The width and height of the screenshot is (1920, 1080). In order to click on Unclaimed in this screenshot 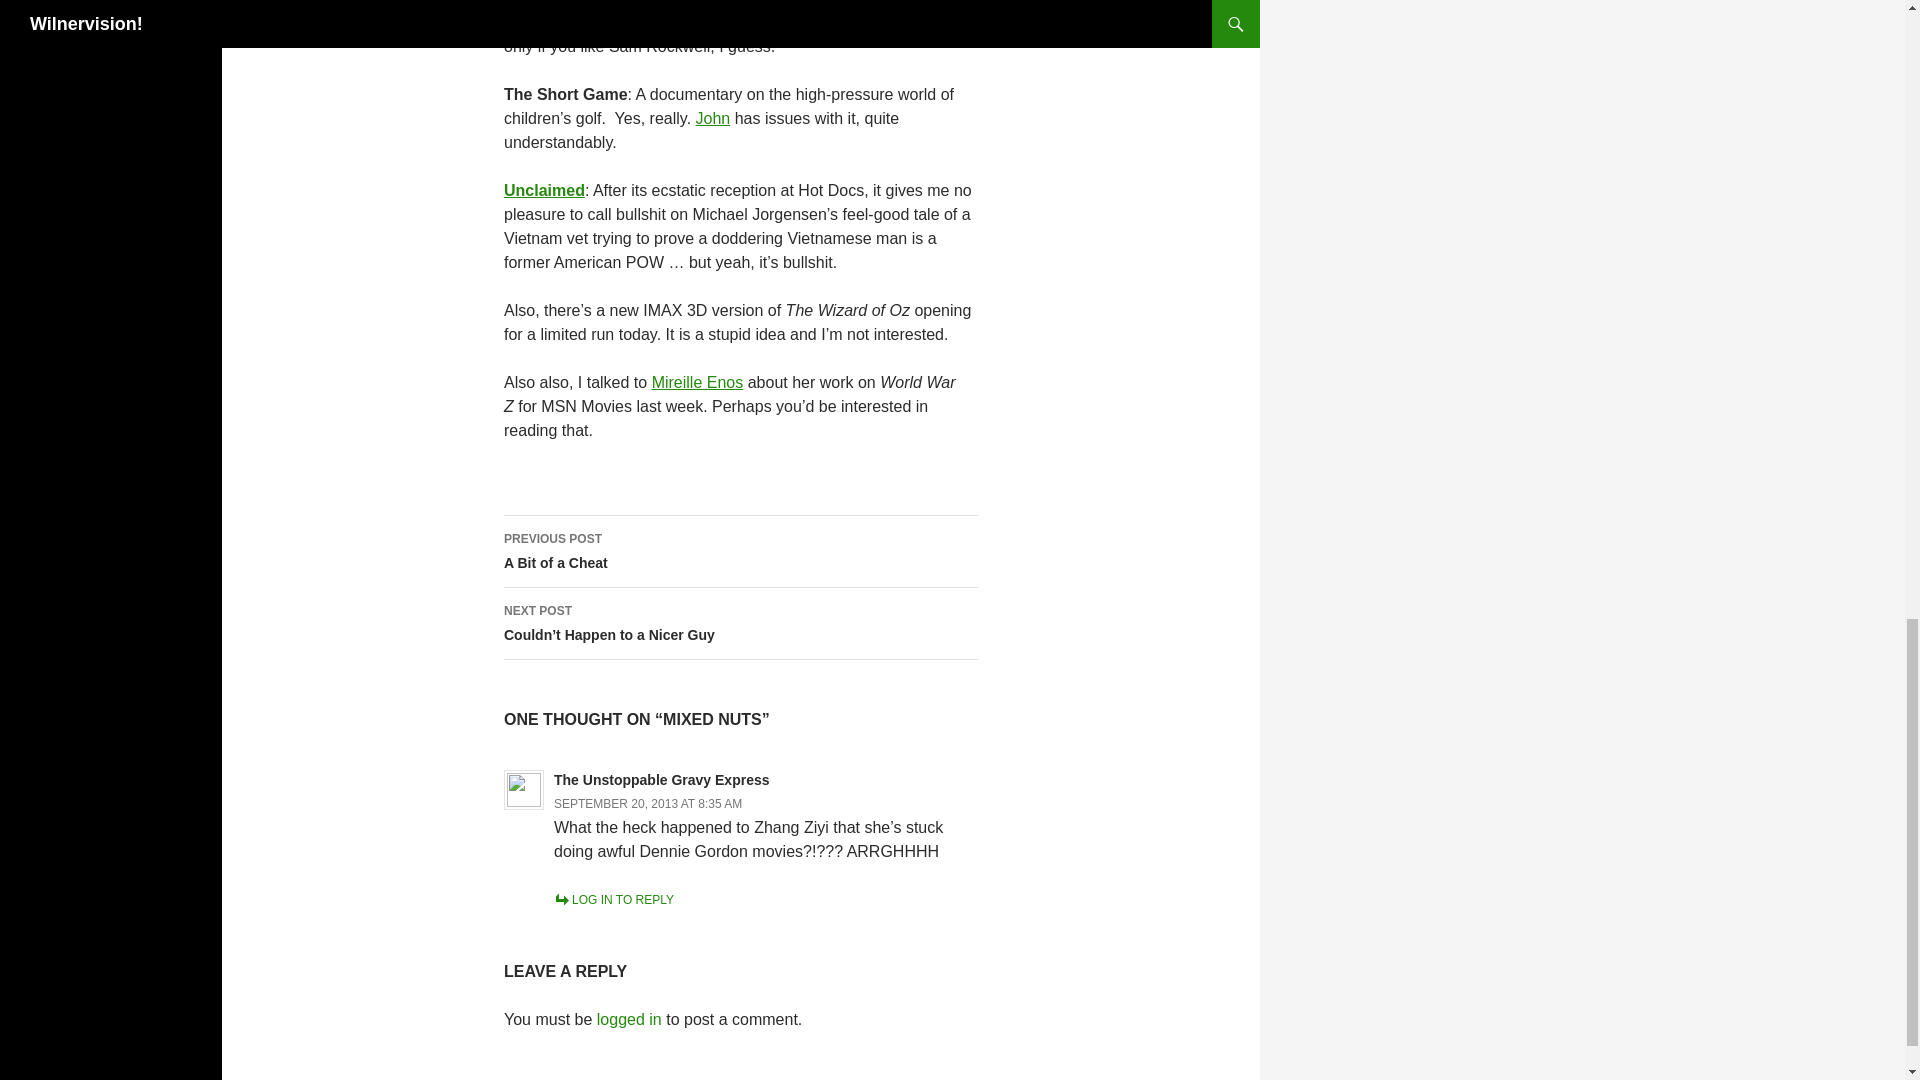, I will do `click(544, 190)`.